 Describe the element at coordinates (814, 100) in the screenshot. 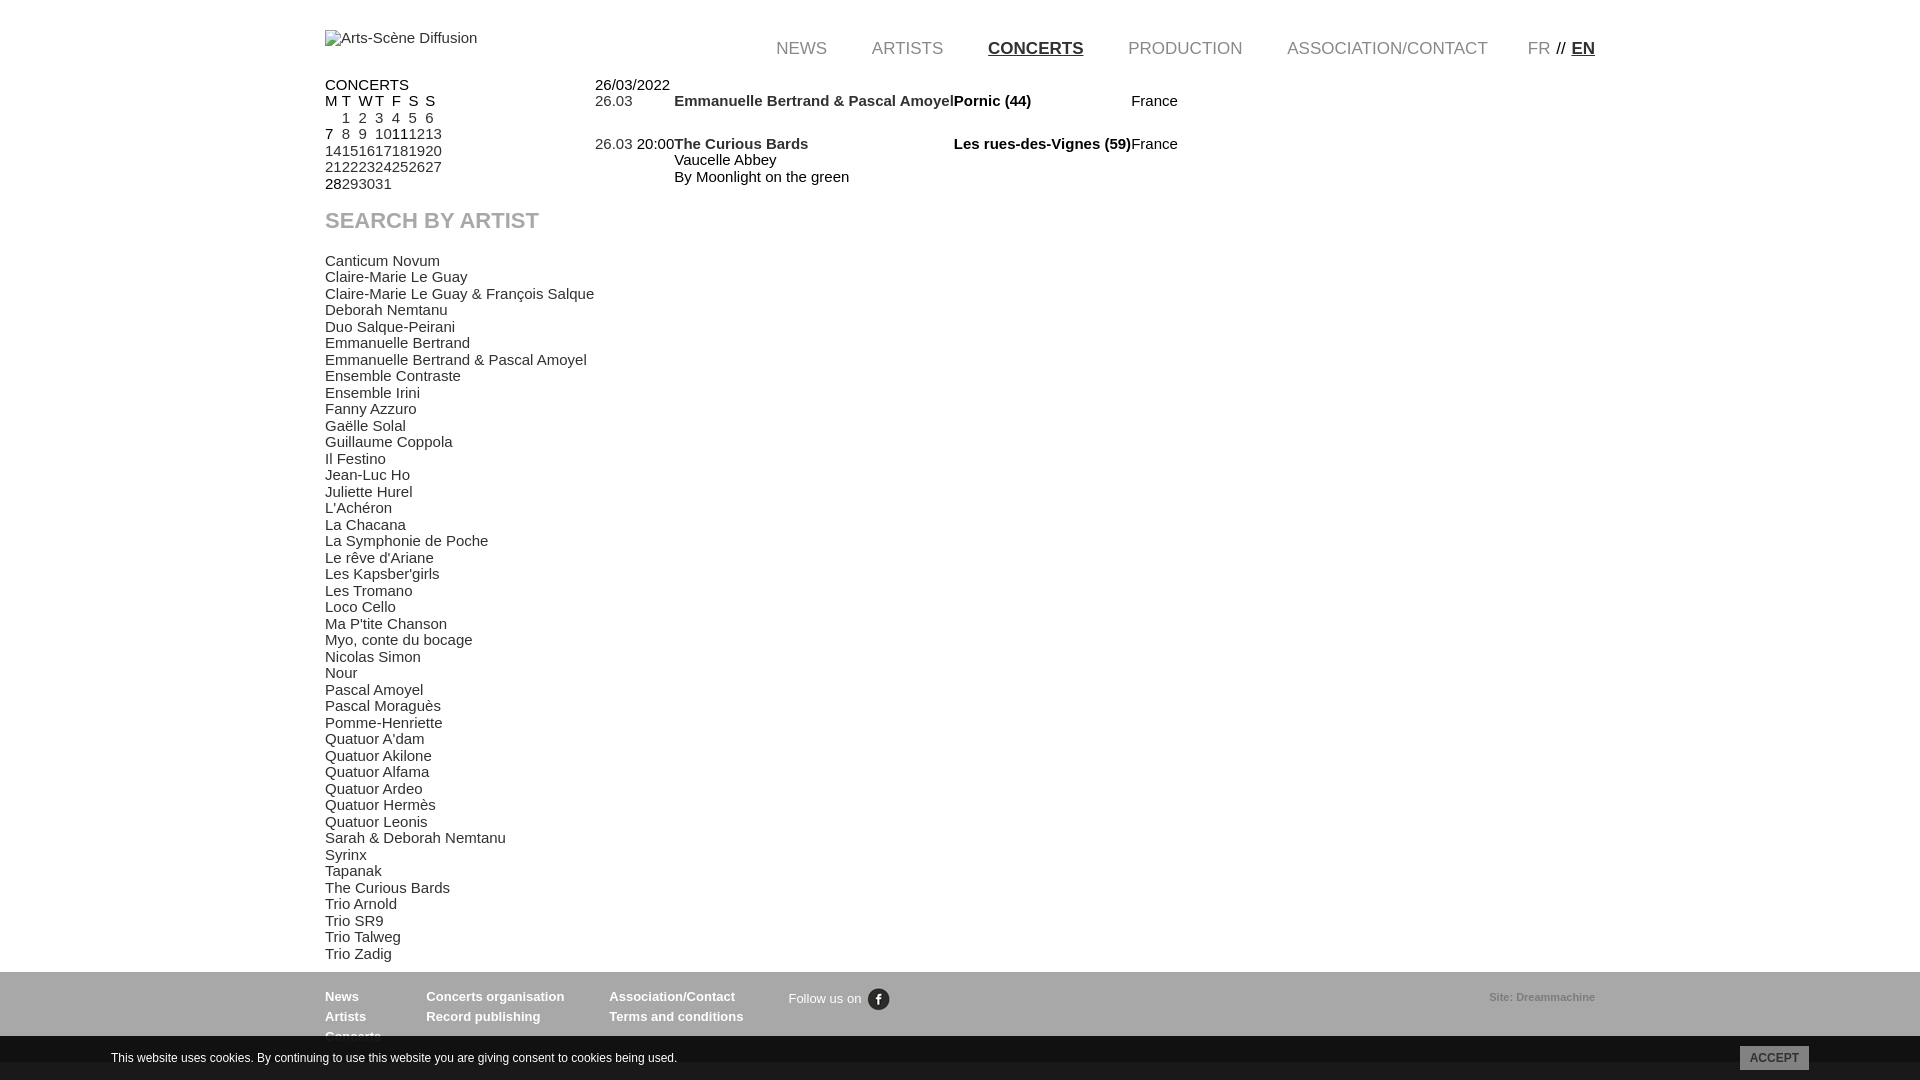

I see `Emmanuelle Bertrand & Pascal Amoyel` at that location.